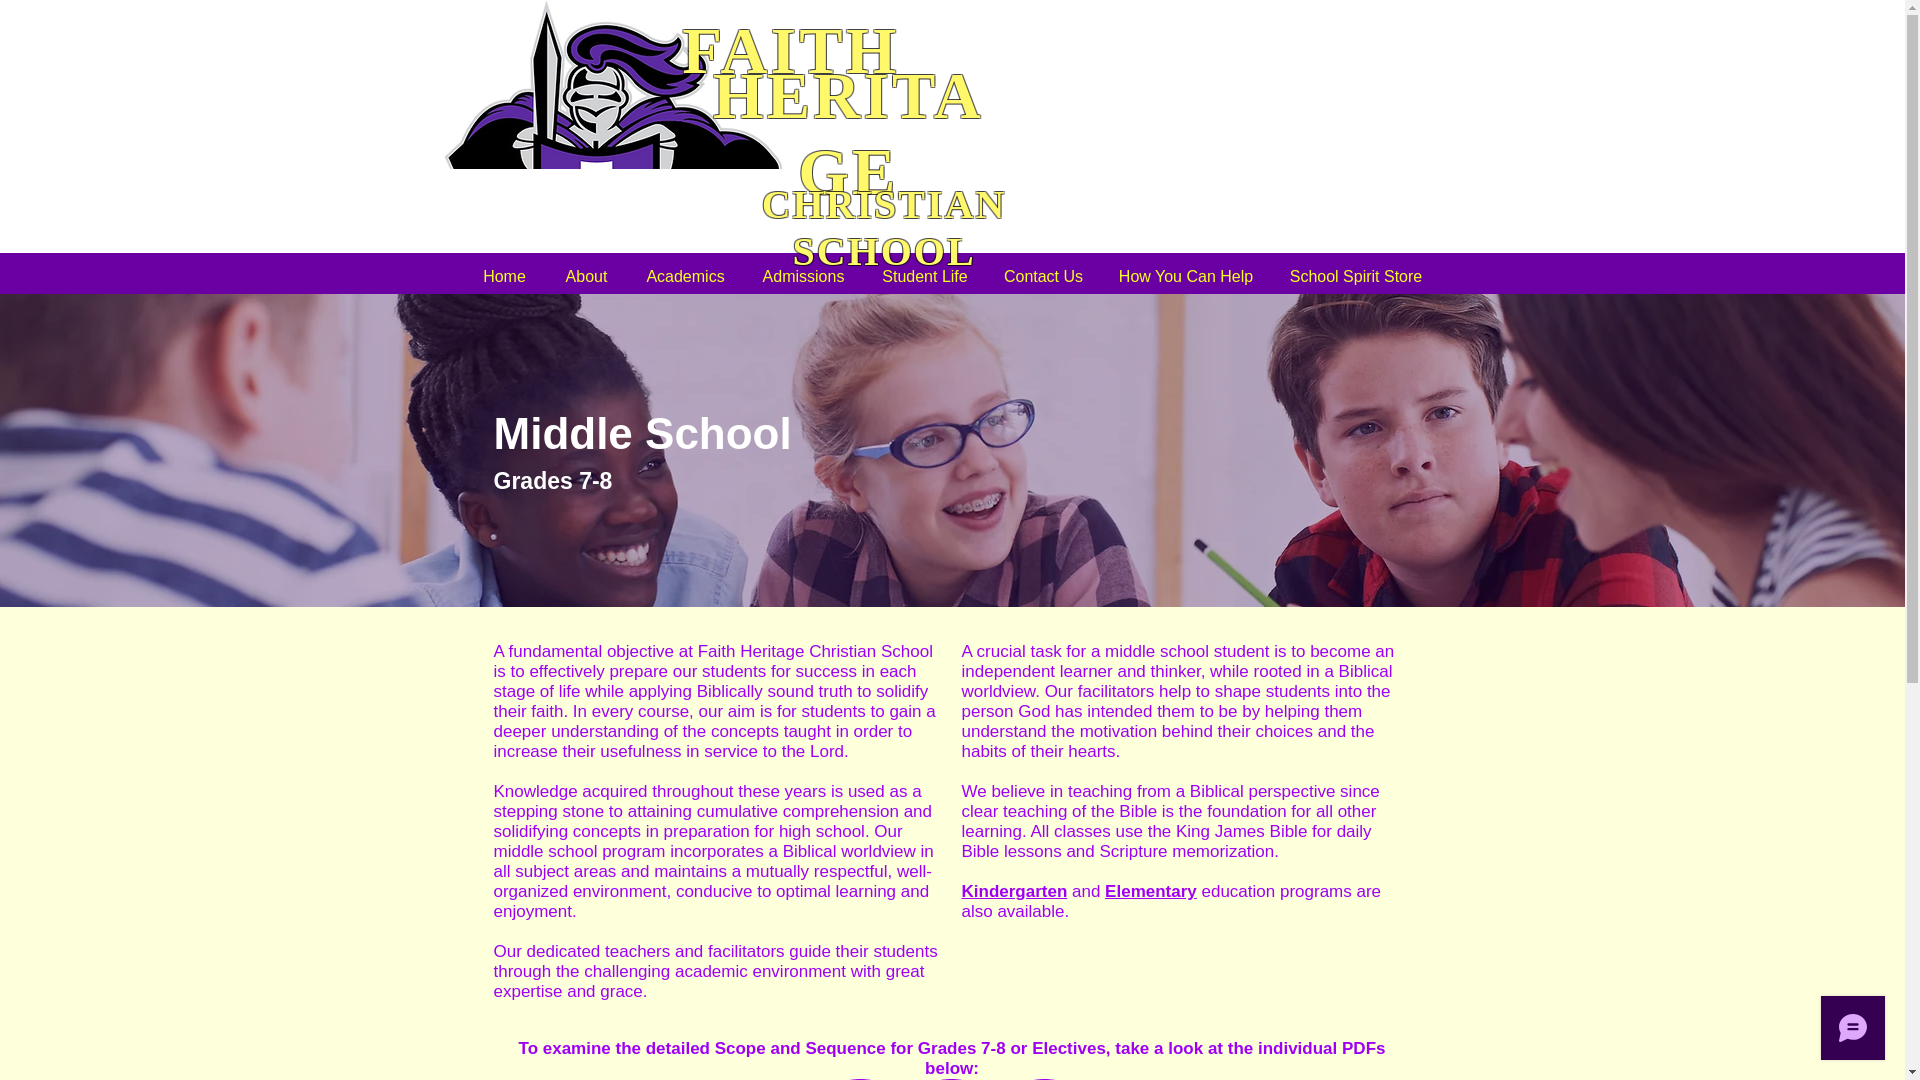 The height and width of the screenshot is (1080, 1920). What do you see at coordinates (1043, 276) in the screenshot?
I see `Contact Us` at bounding box center [1043, 276].